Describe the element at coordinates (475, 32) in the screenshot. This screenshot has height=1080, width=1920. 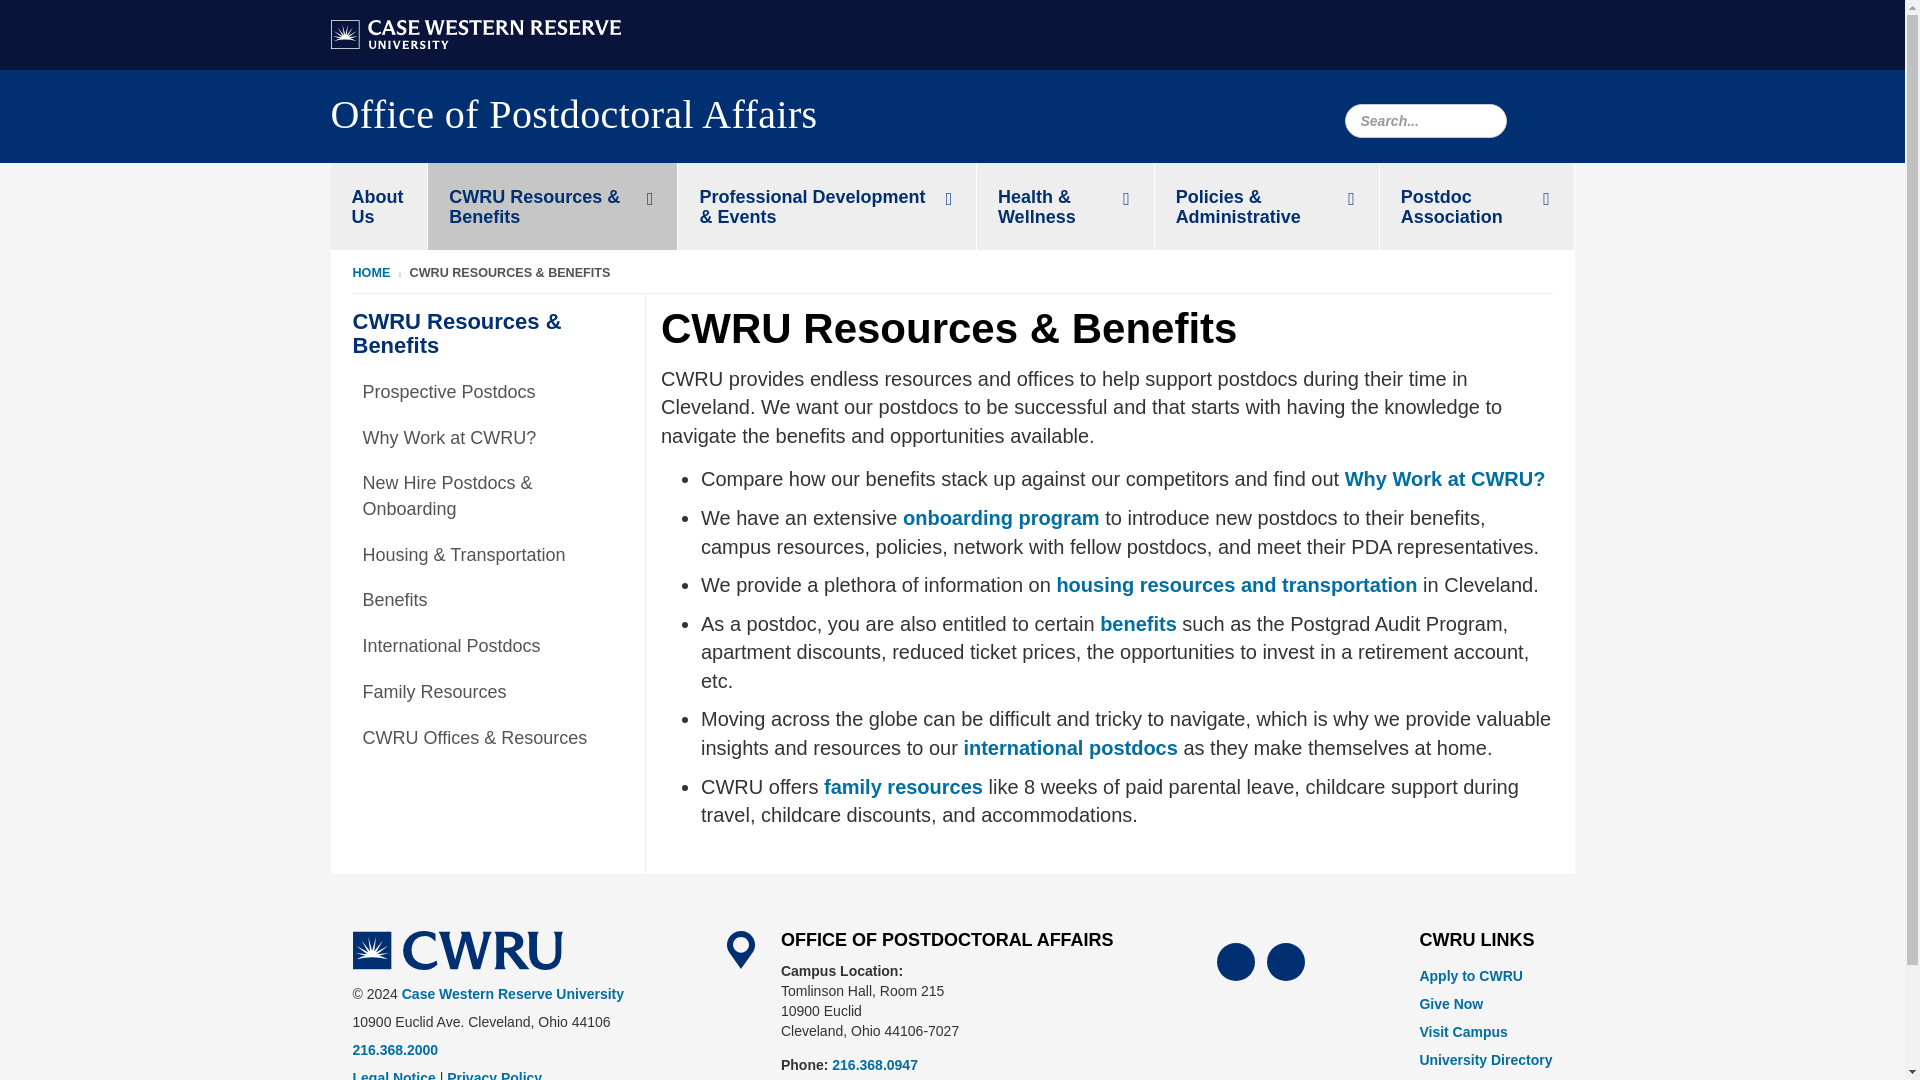
I see `Go to case.edu` at that location.